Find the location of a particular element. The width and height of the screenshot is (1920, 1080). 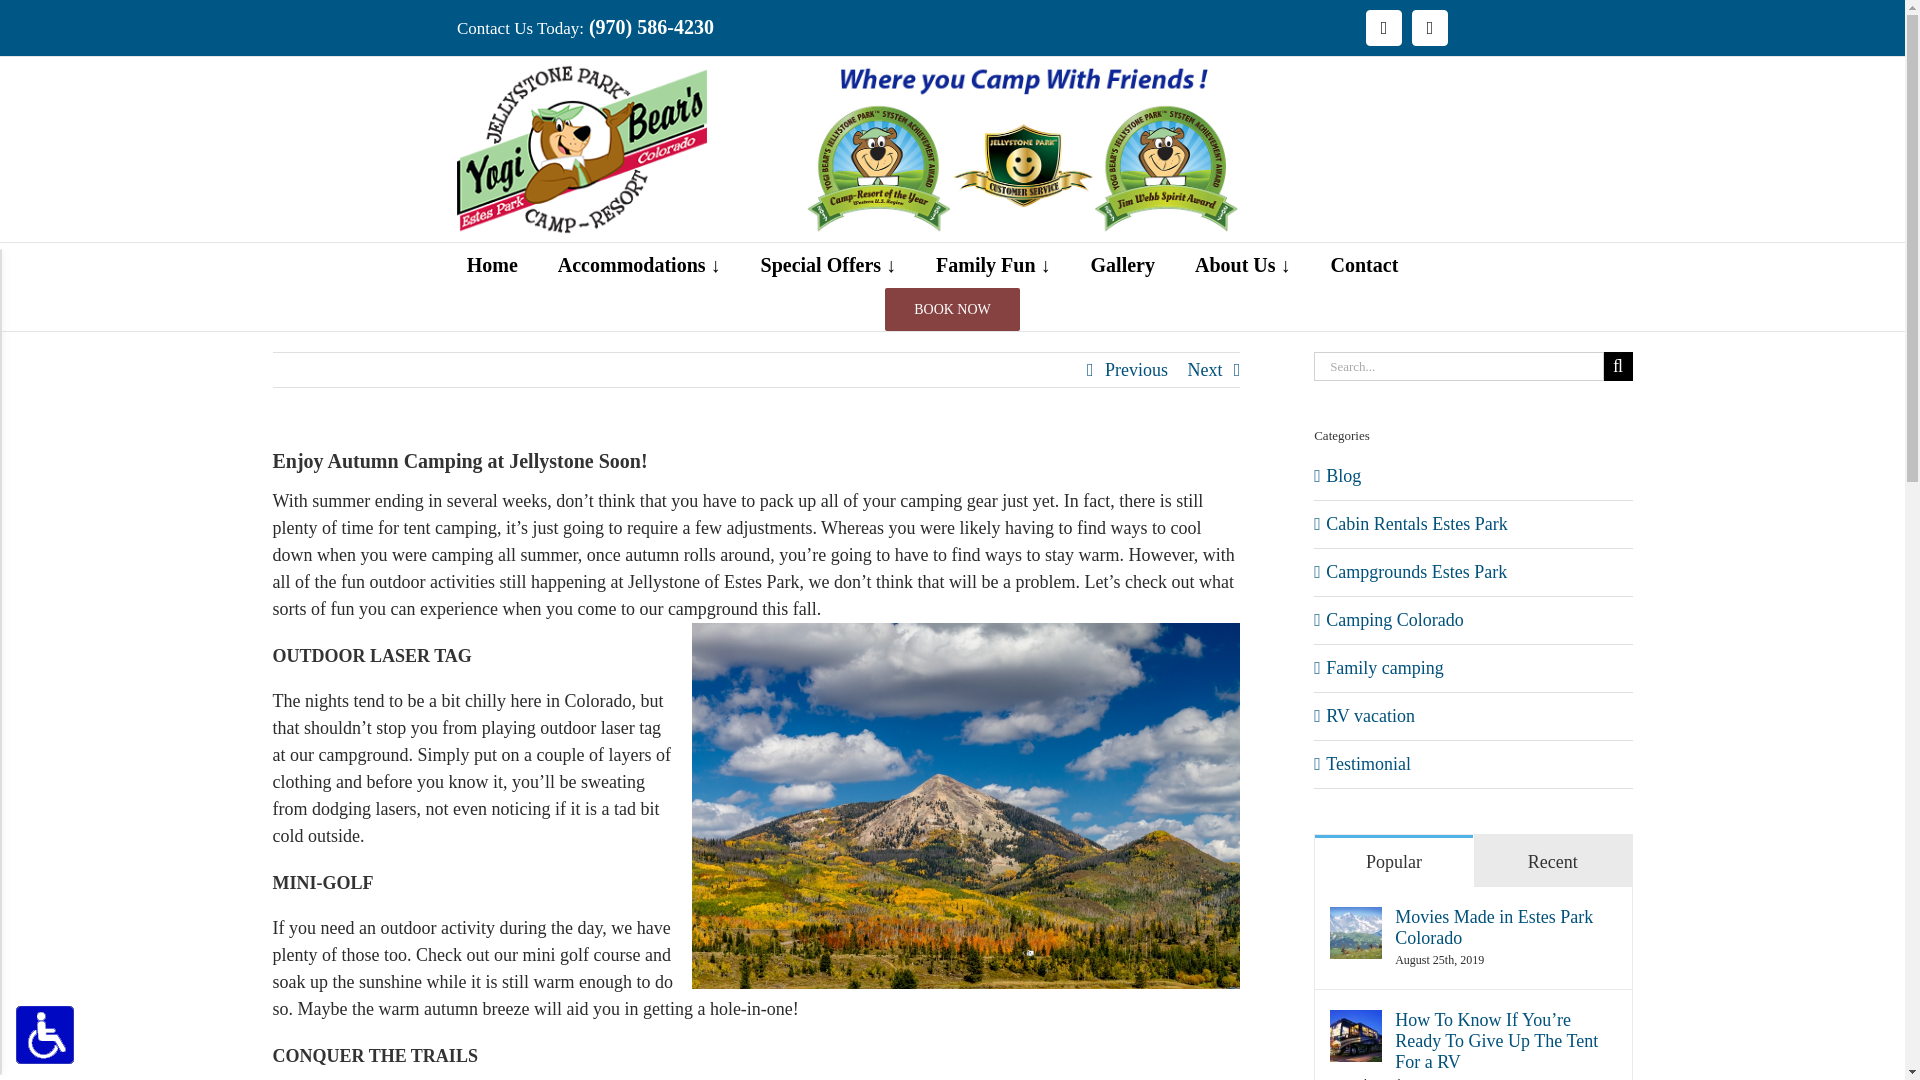

dreamstime xxl eea efaaa f is located at coordinates (966, 806).